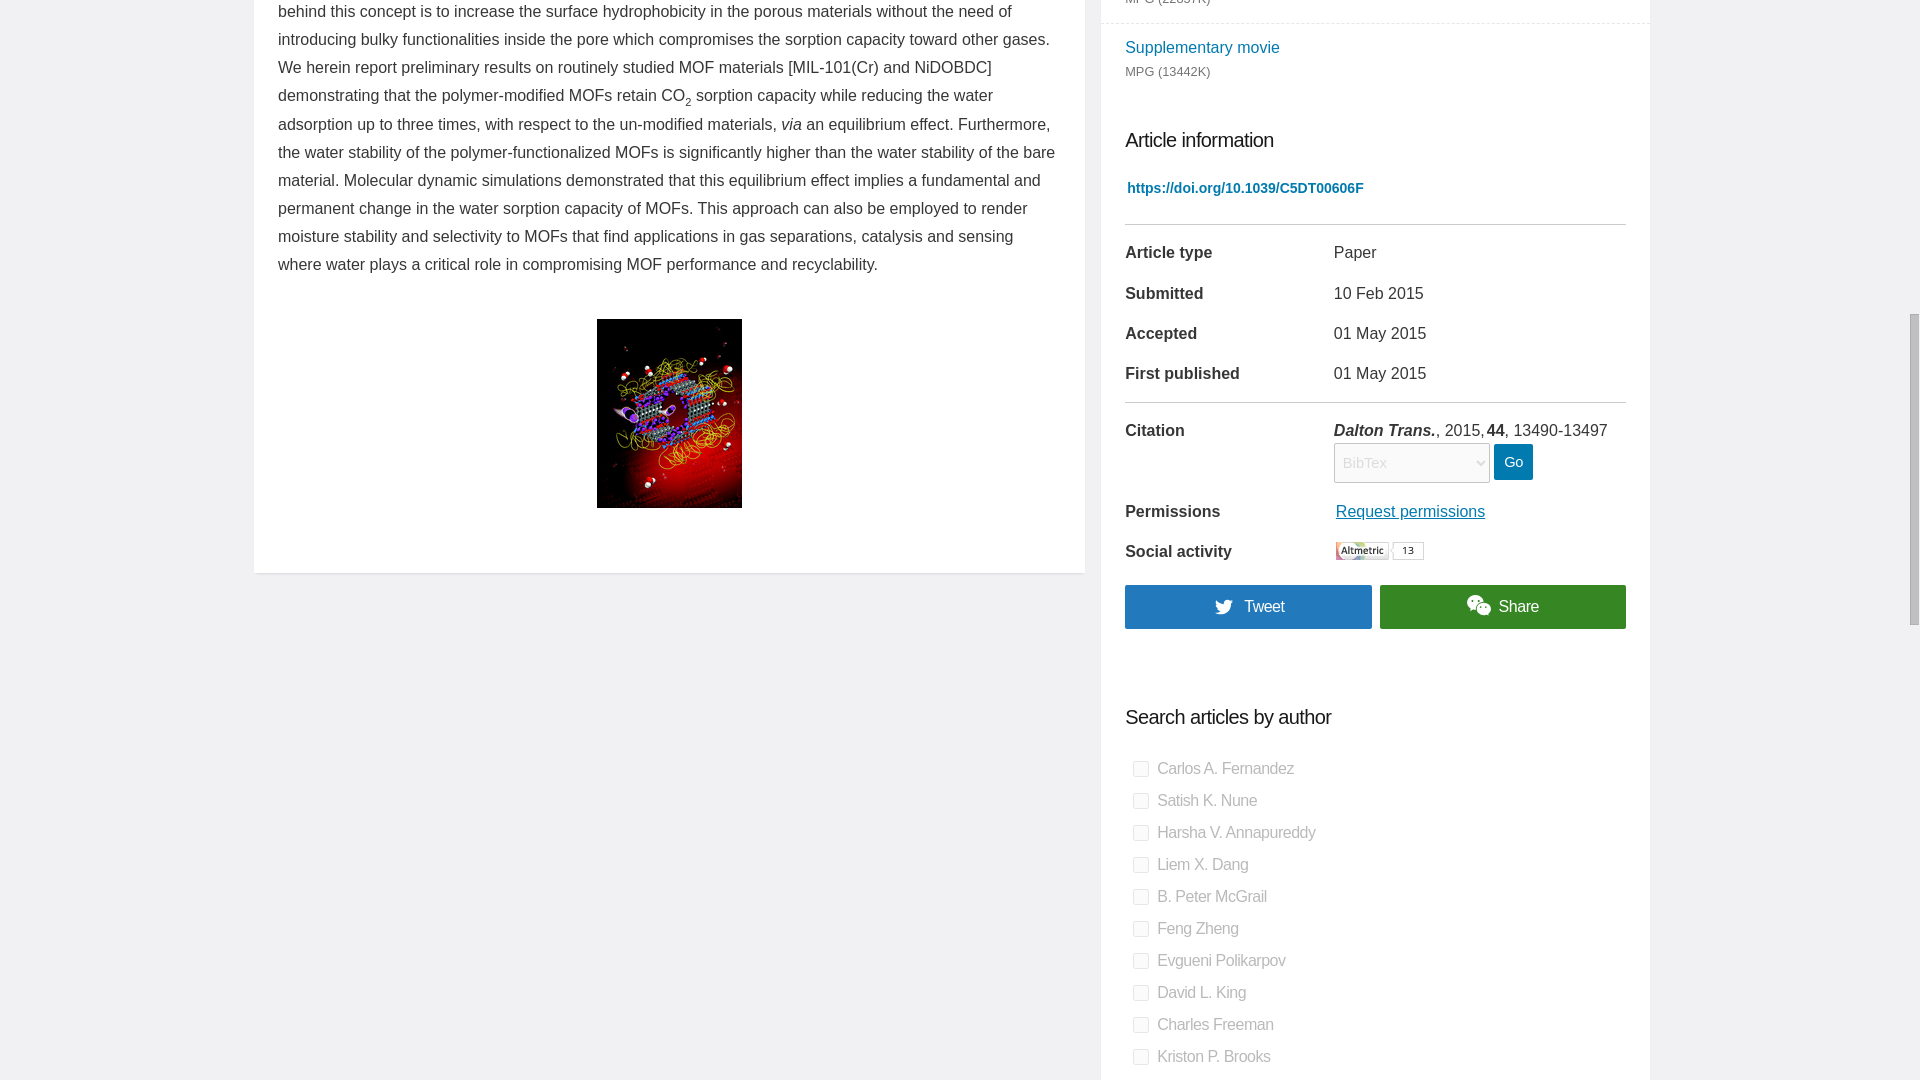 Image resolution: width=1920 pixels, height=1080 pixels. What do you see at coordinates (1140, 1024) in the screenshot?
I see `on` at bounding box center [1140, 1024].